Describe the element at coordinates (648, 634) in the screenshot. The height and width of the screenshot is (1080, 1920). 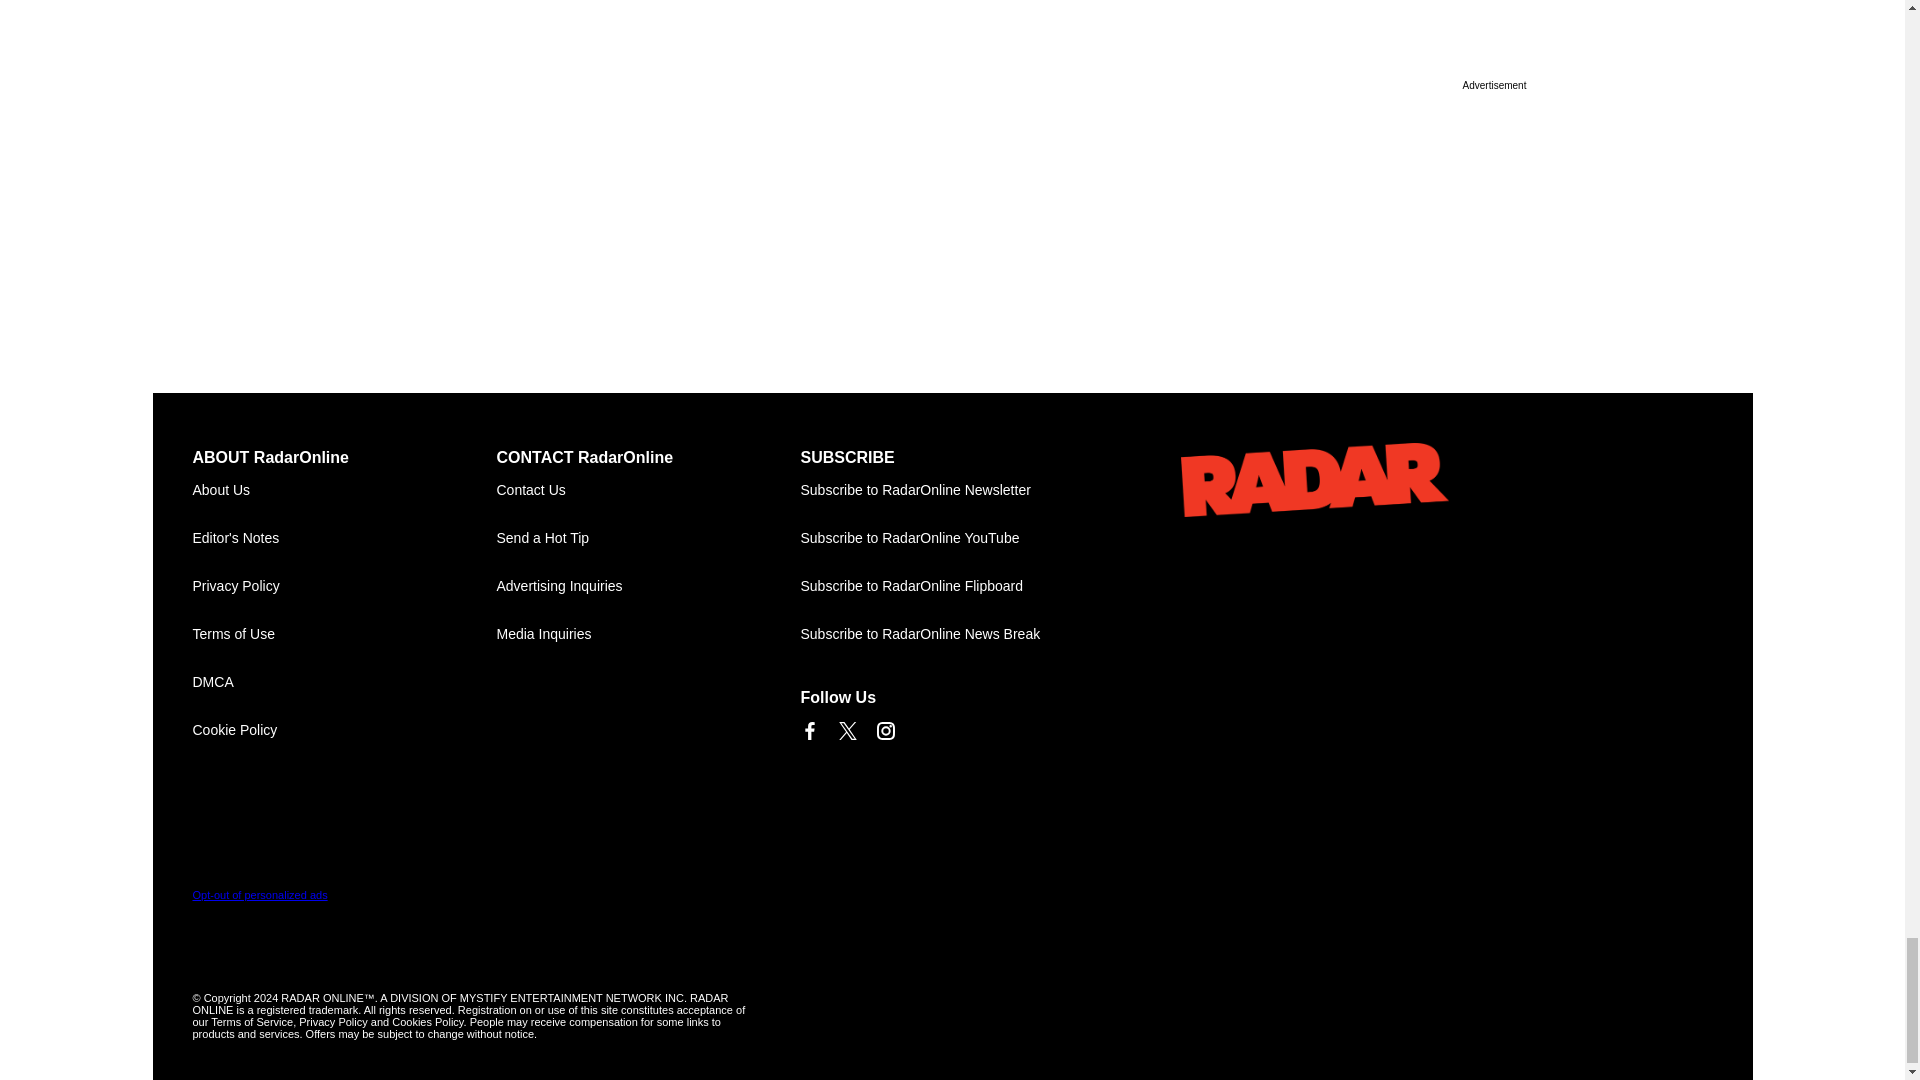
I see `Media Inquiries` at that location.